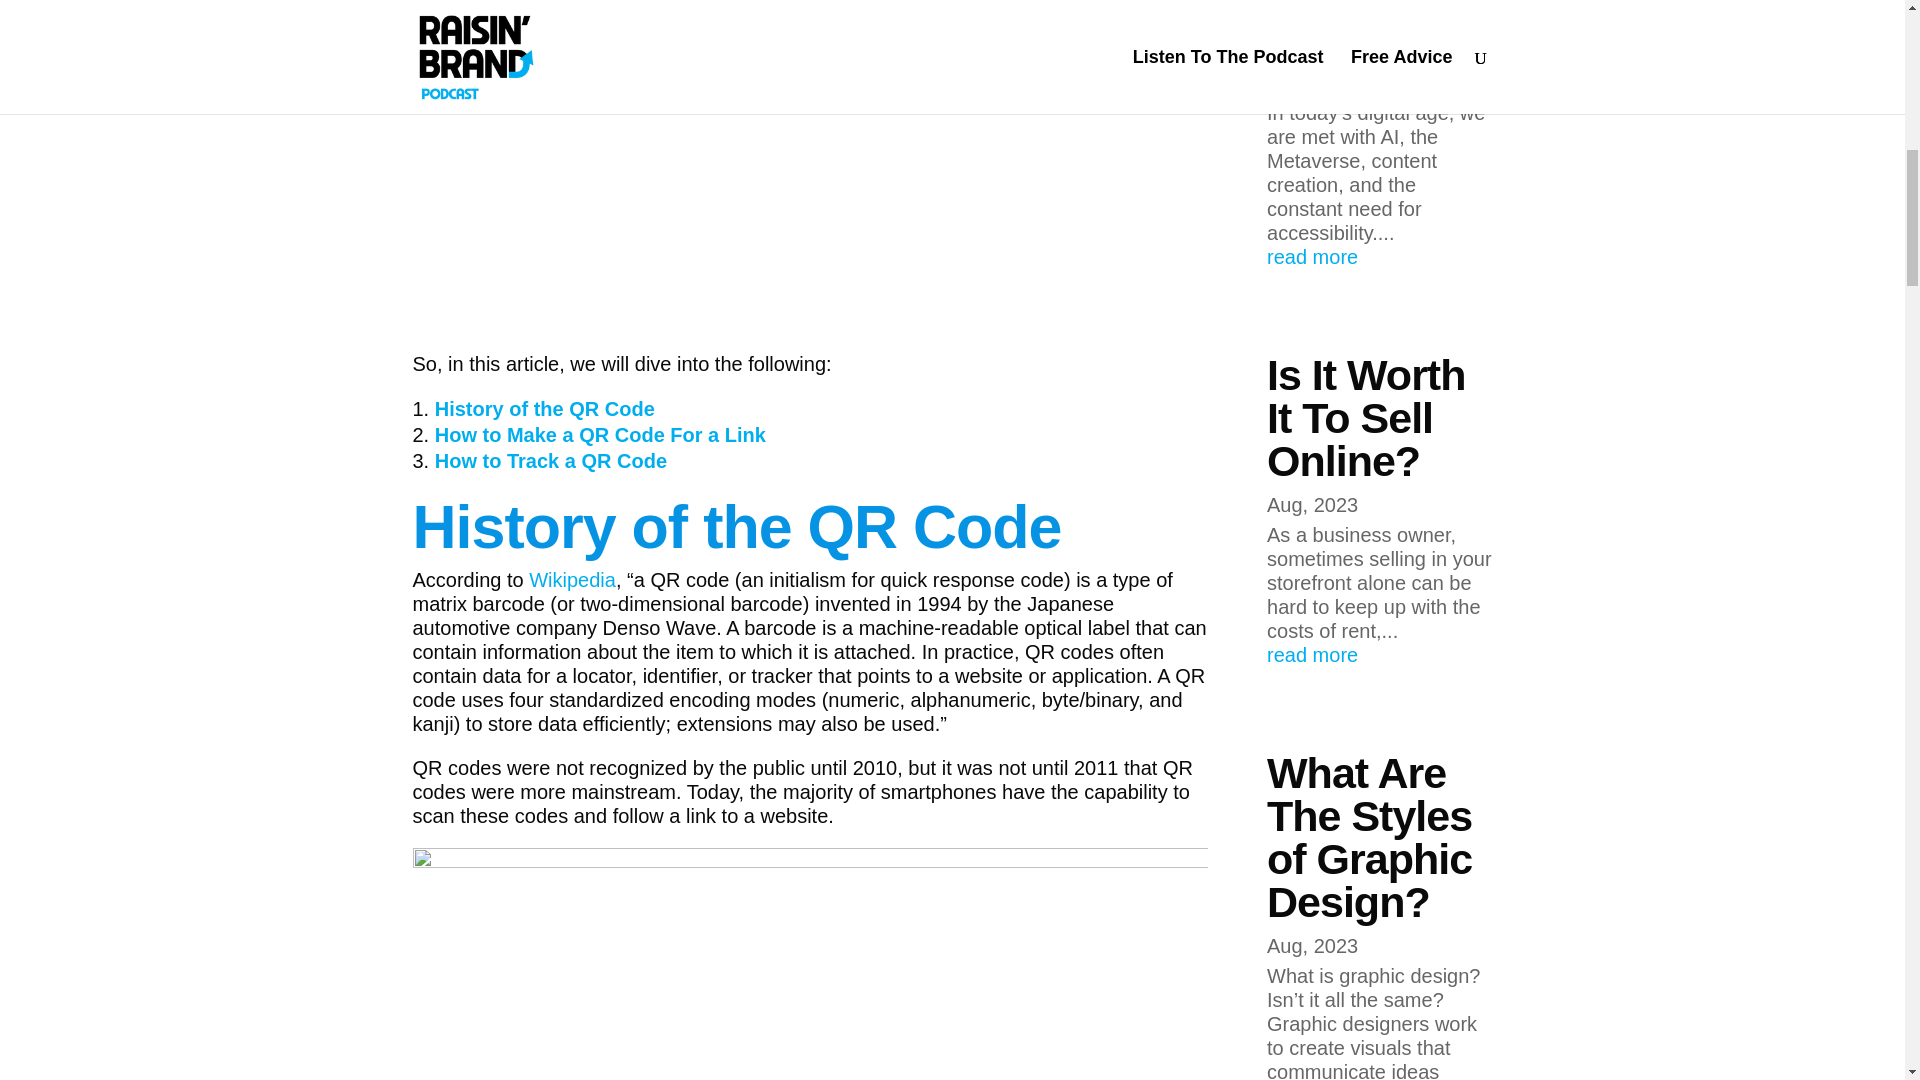 This screenshot has height=1080, width=1920. Describe the element at coordinates (600, 435) in the screenshot. I see `How to Make a QR Code For a Link` at that location.